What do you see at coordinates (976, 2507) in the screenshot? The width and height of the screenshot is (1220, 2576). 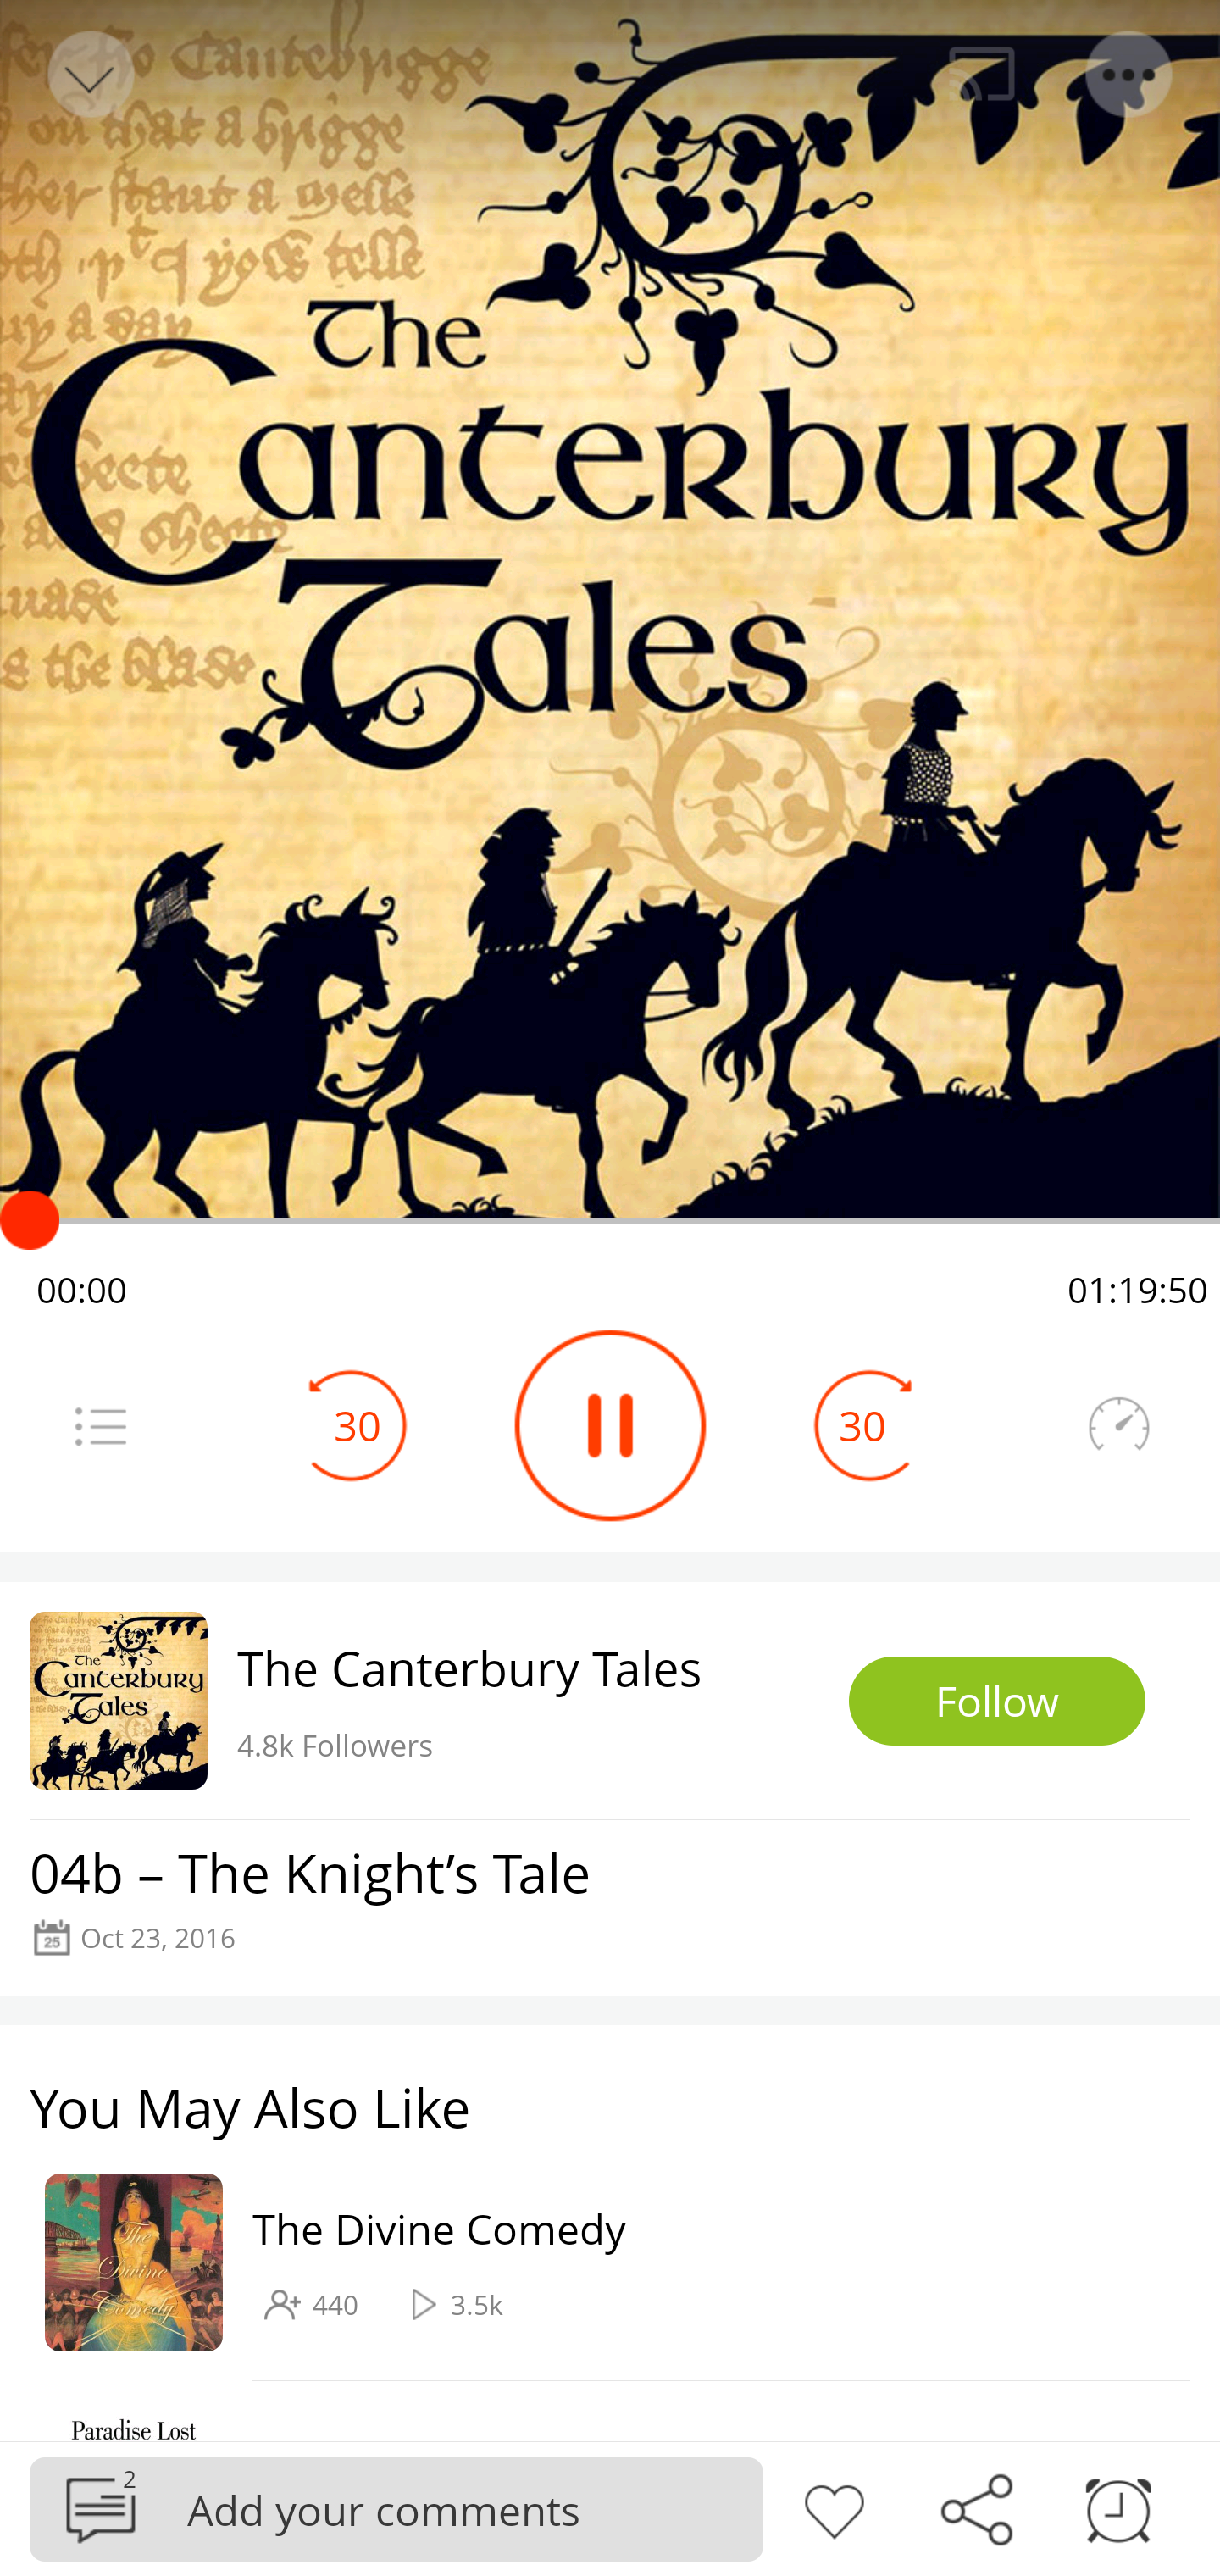 I see `Share` at bounding box center [976, 2507].